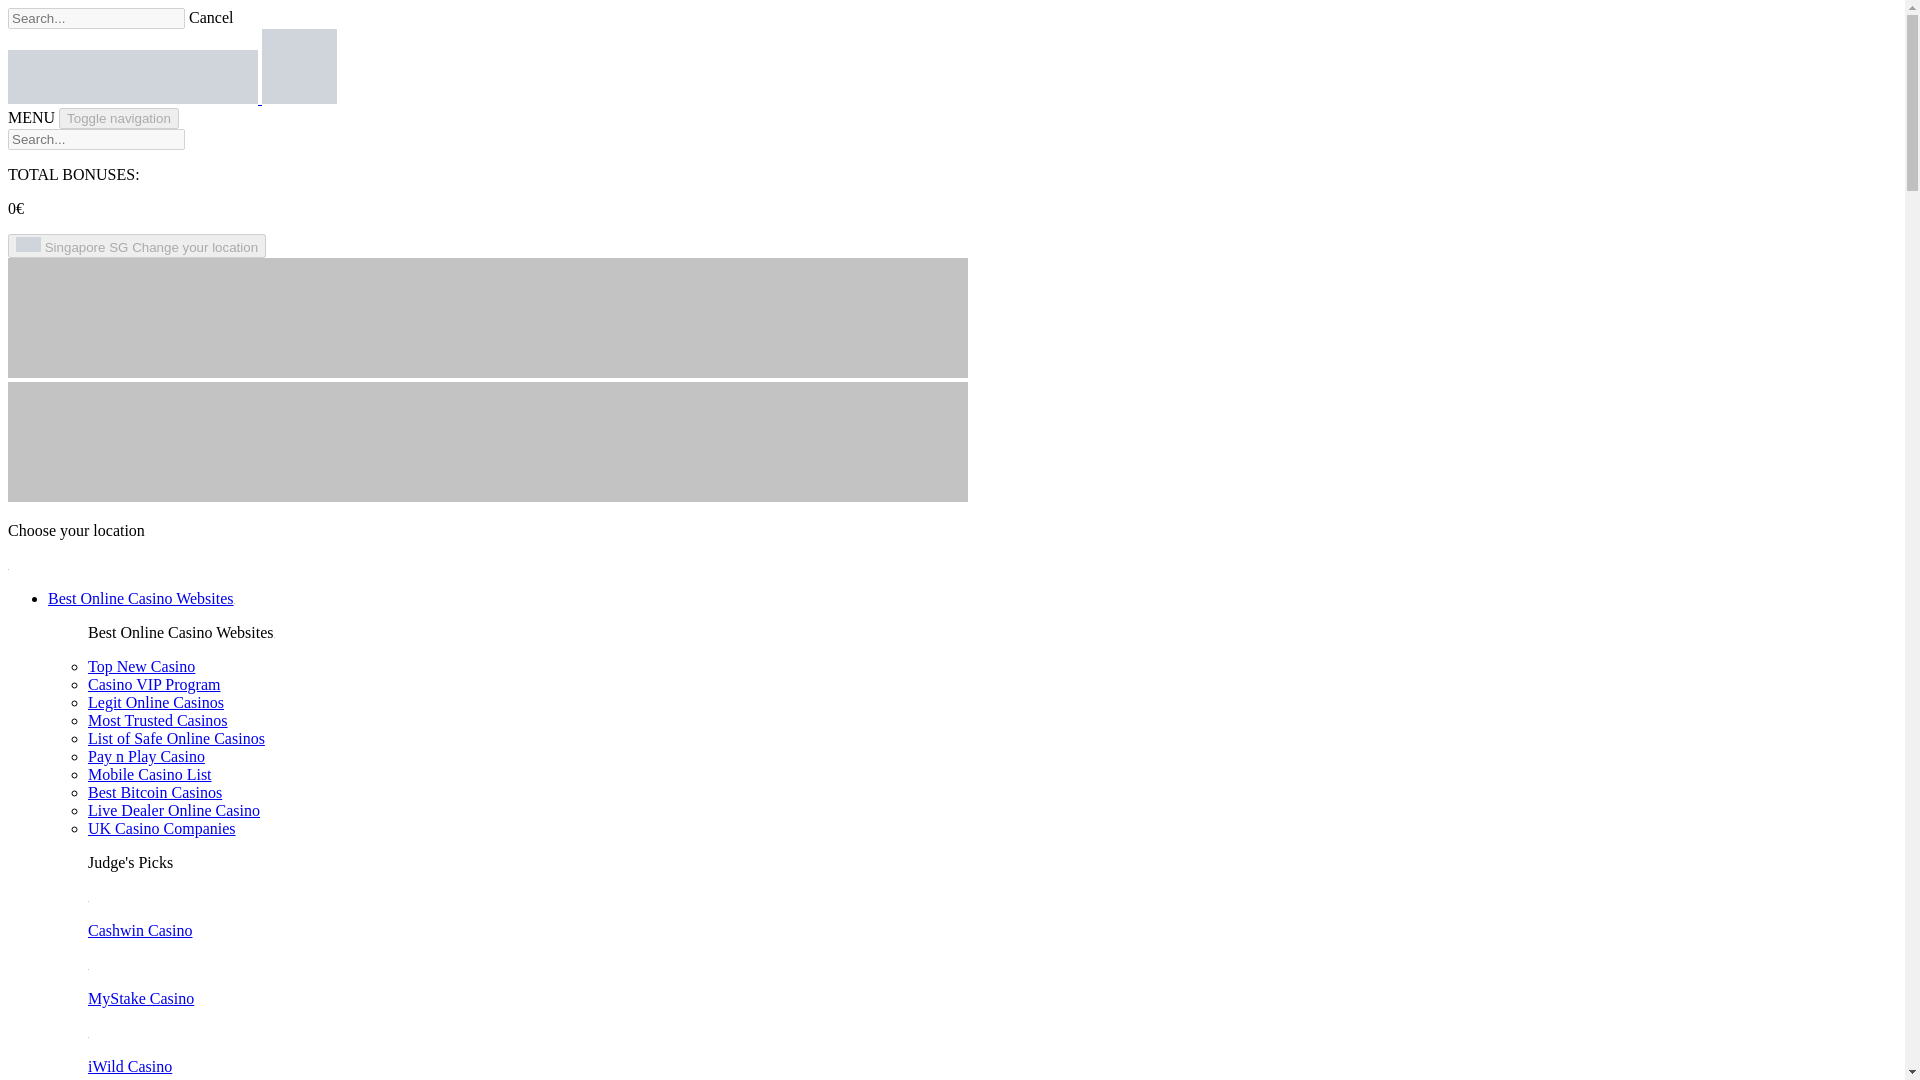 The height and width of the screenshot is (1080, 1920). What do you see at coordinates (96, 18) in the screenshot?
I see `Search Judge Casino` at bounding box center [96, 18].